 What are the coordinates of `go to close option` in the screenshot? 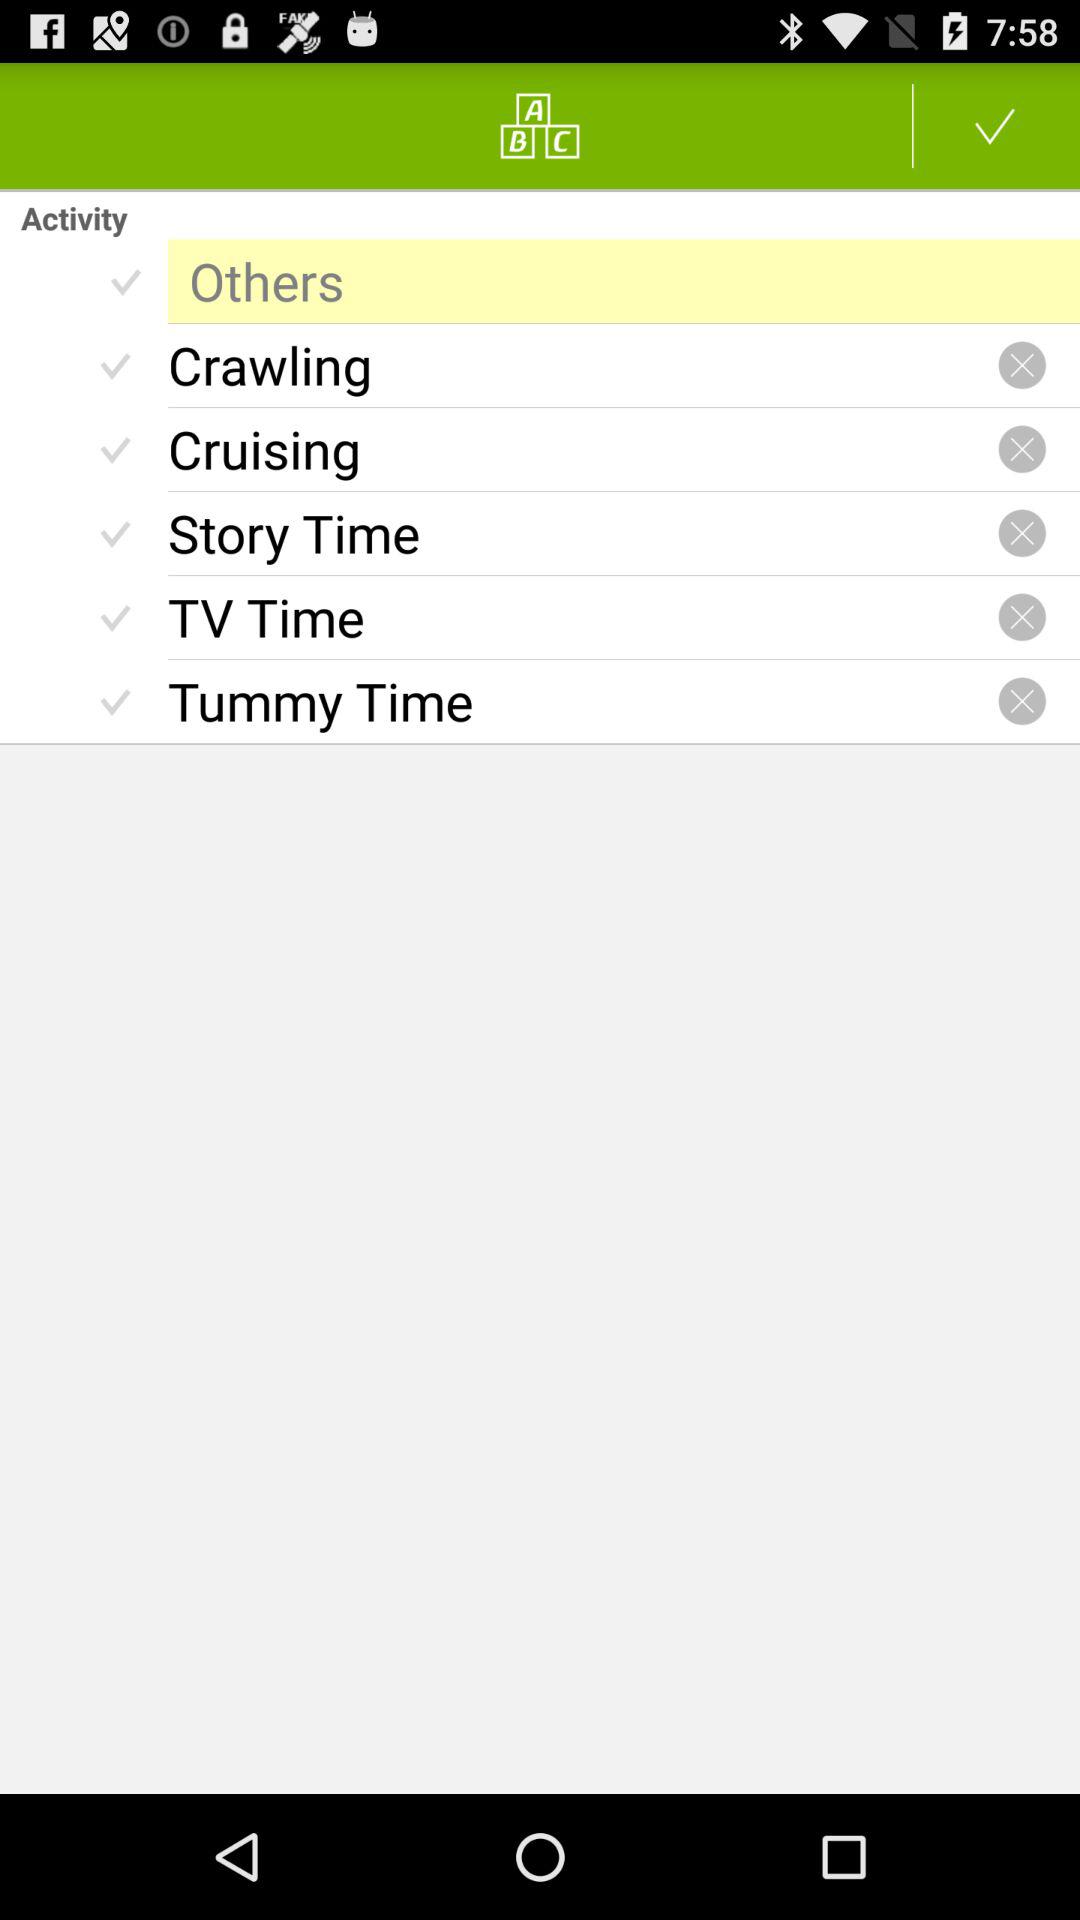 It's located at (1022, 365).